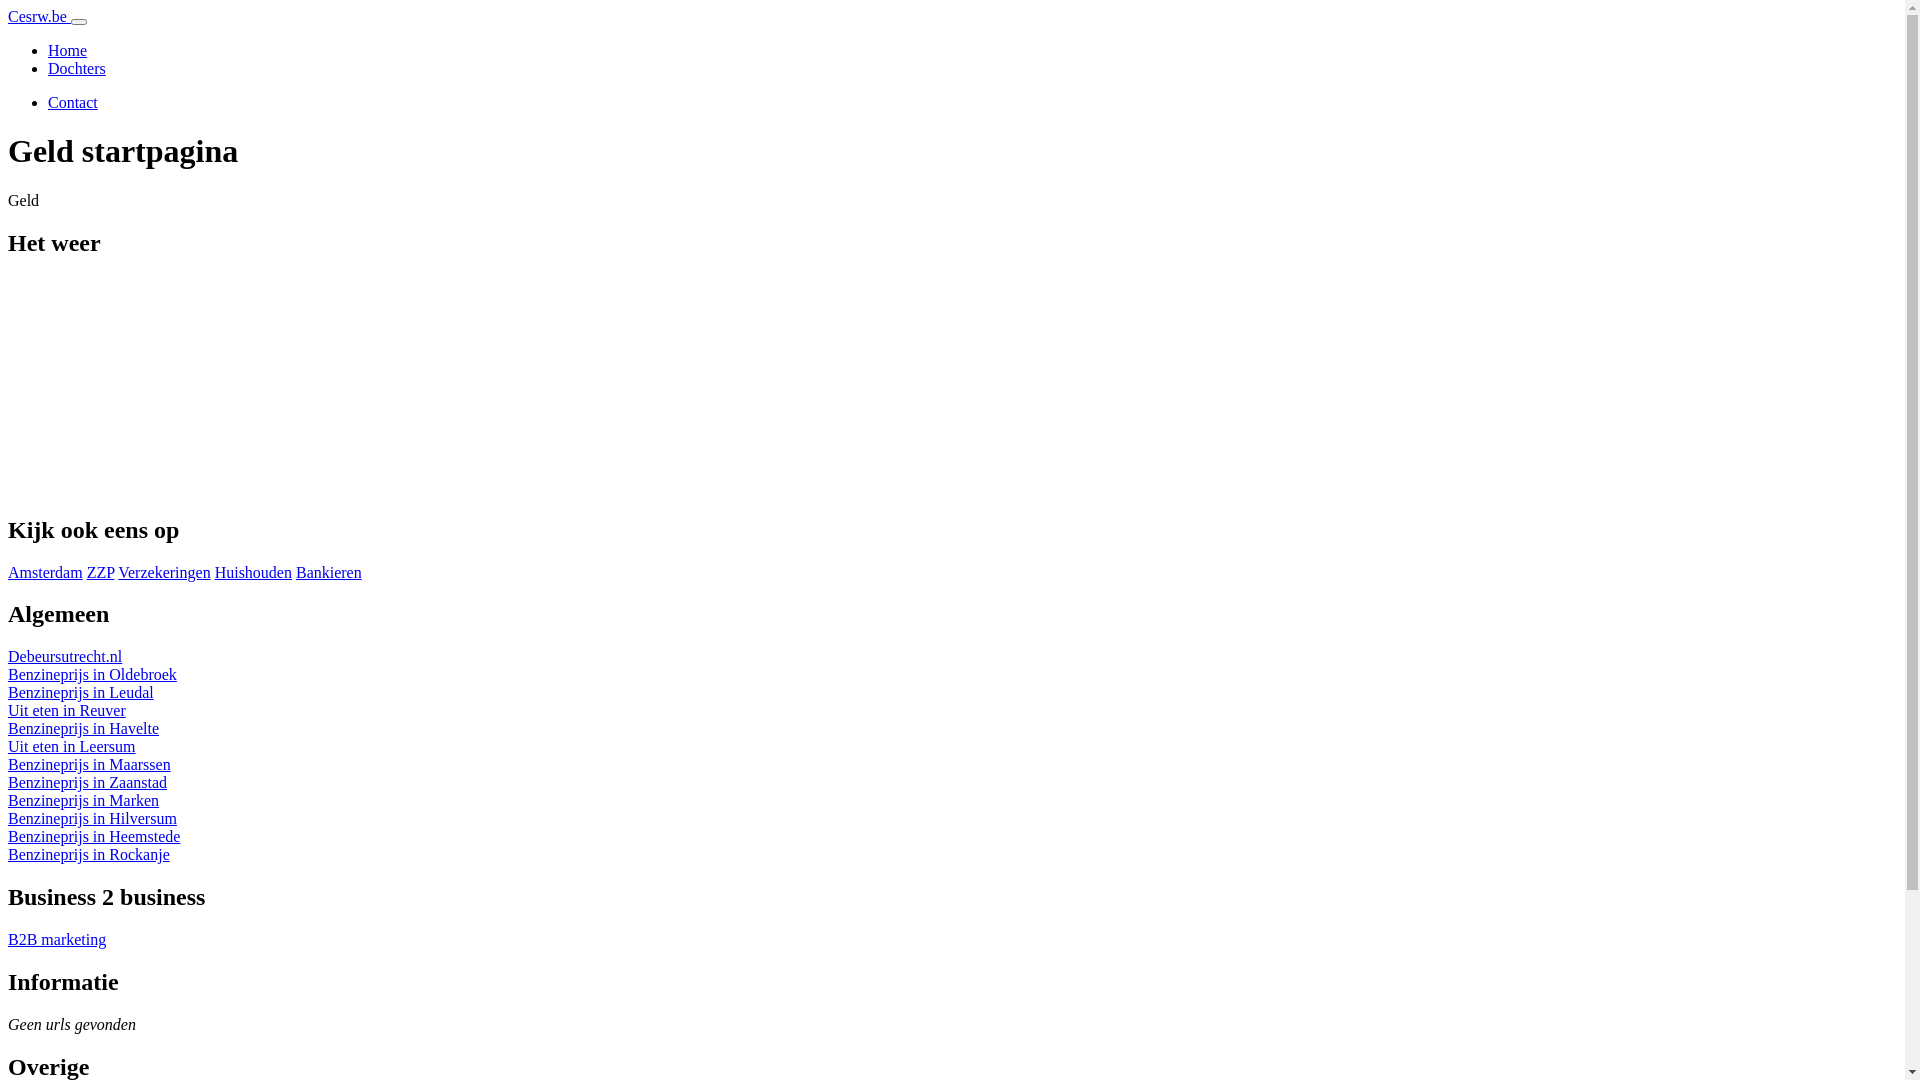  Describe the element at coordinates (164, 572) in the screenshot. I see `Verzekeringen` at that location.